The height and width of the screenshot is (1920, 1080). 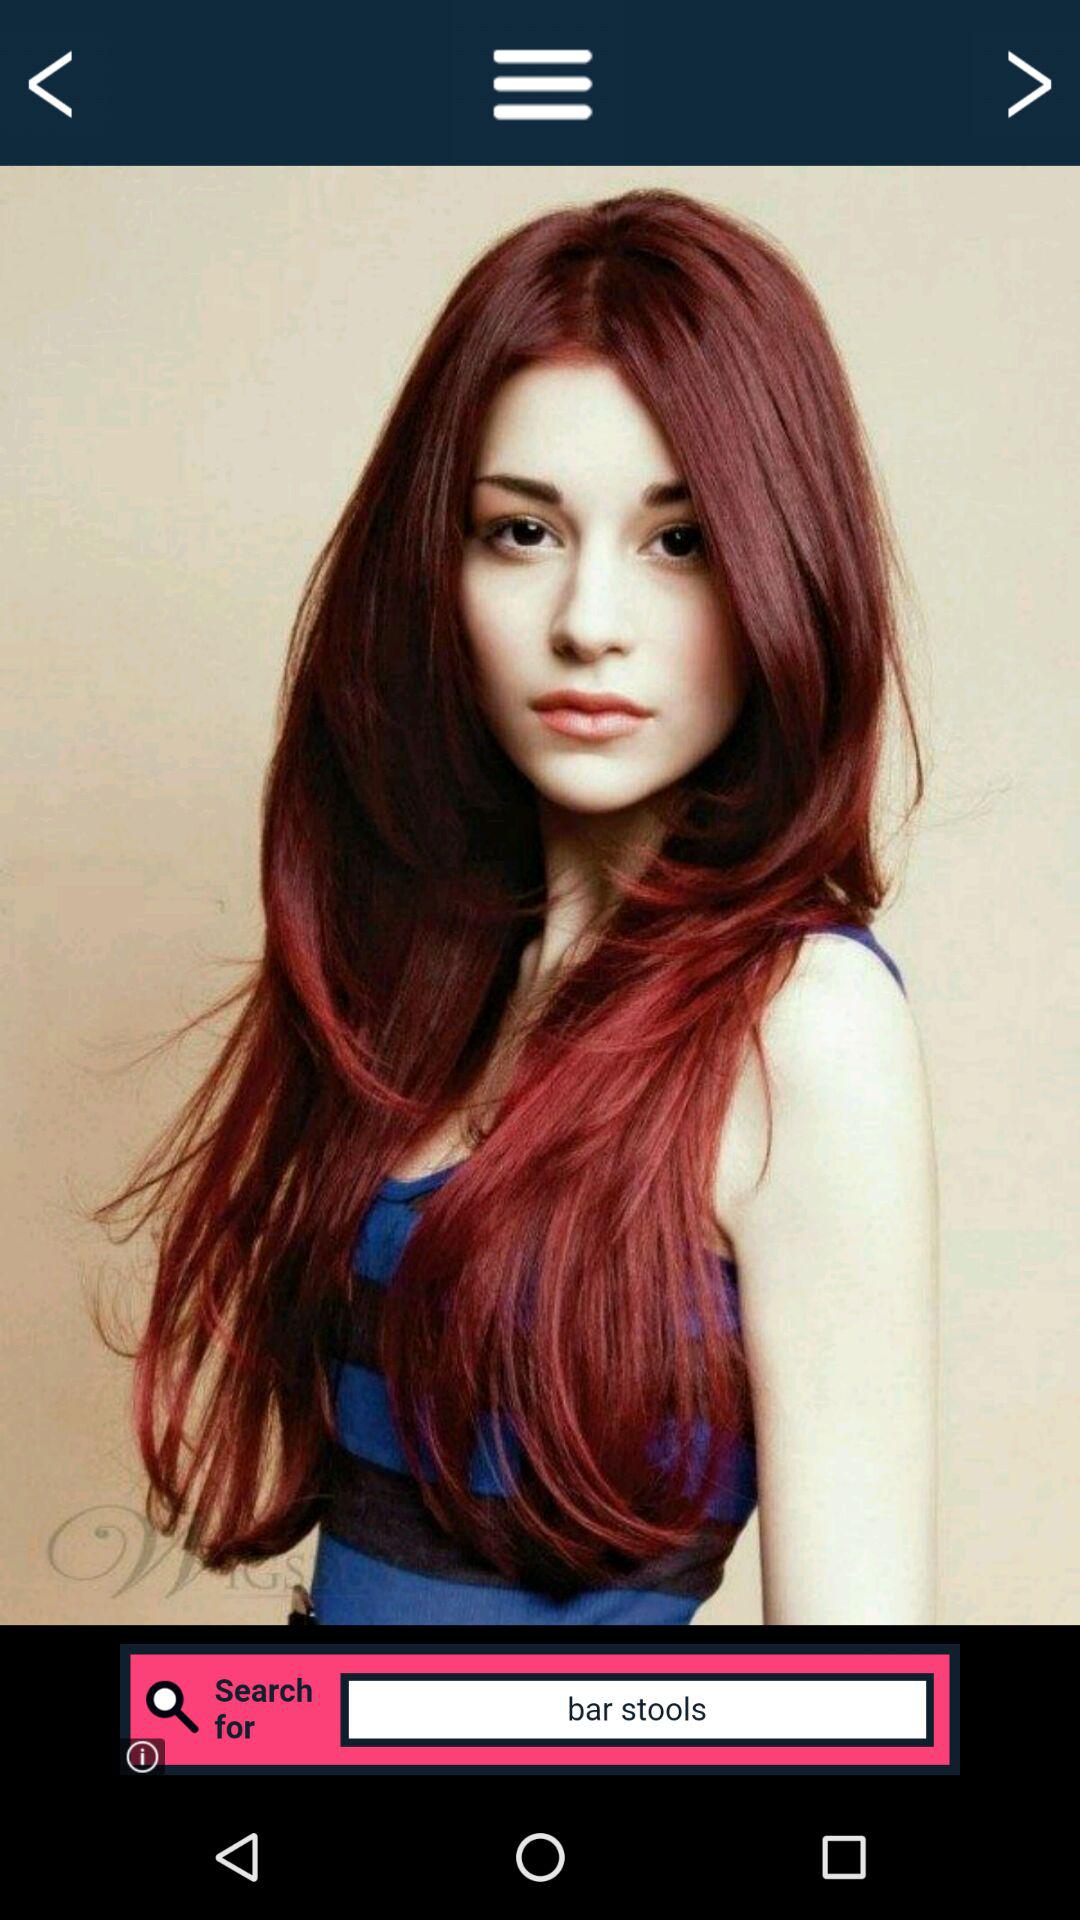 I want to click on click advertisement, so click(x=540, y=1710).